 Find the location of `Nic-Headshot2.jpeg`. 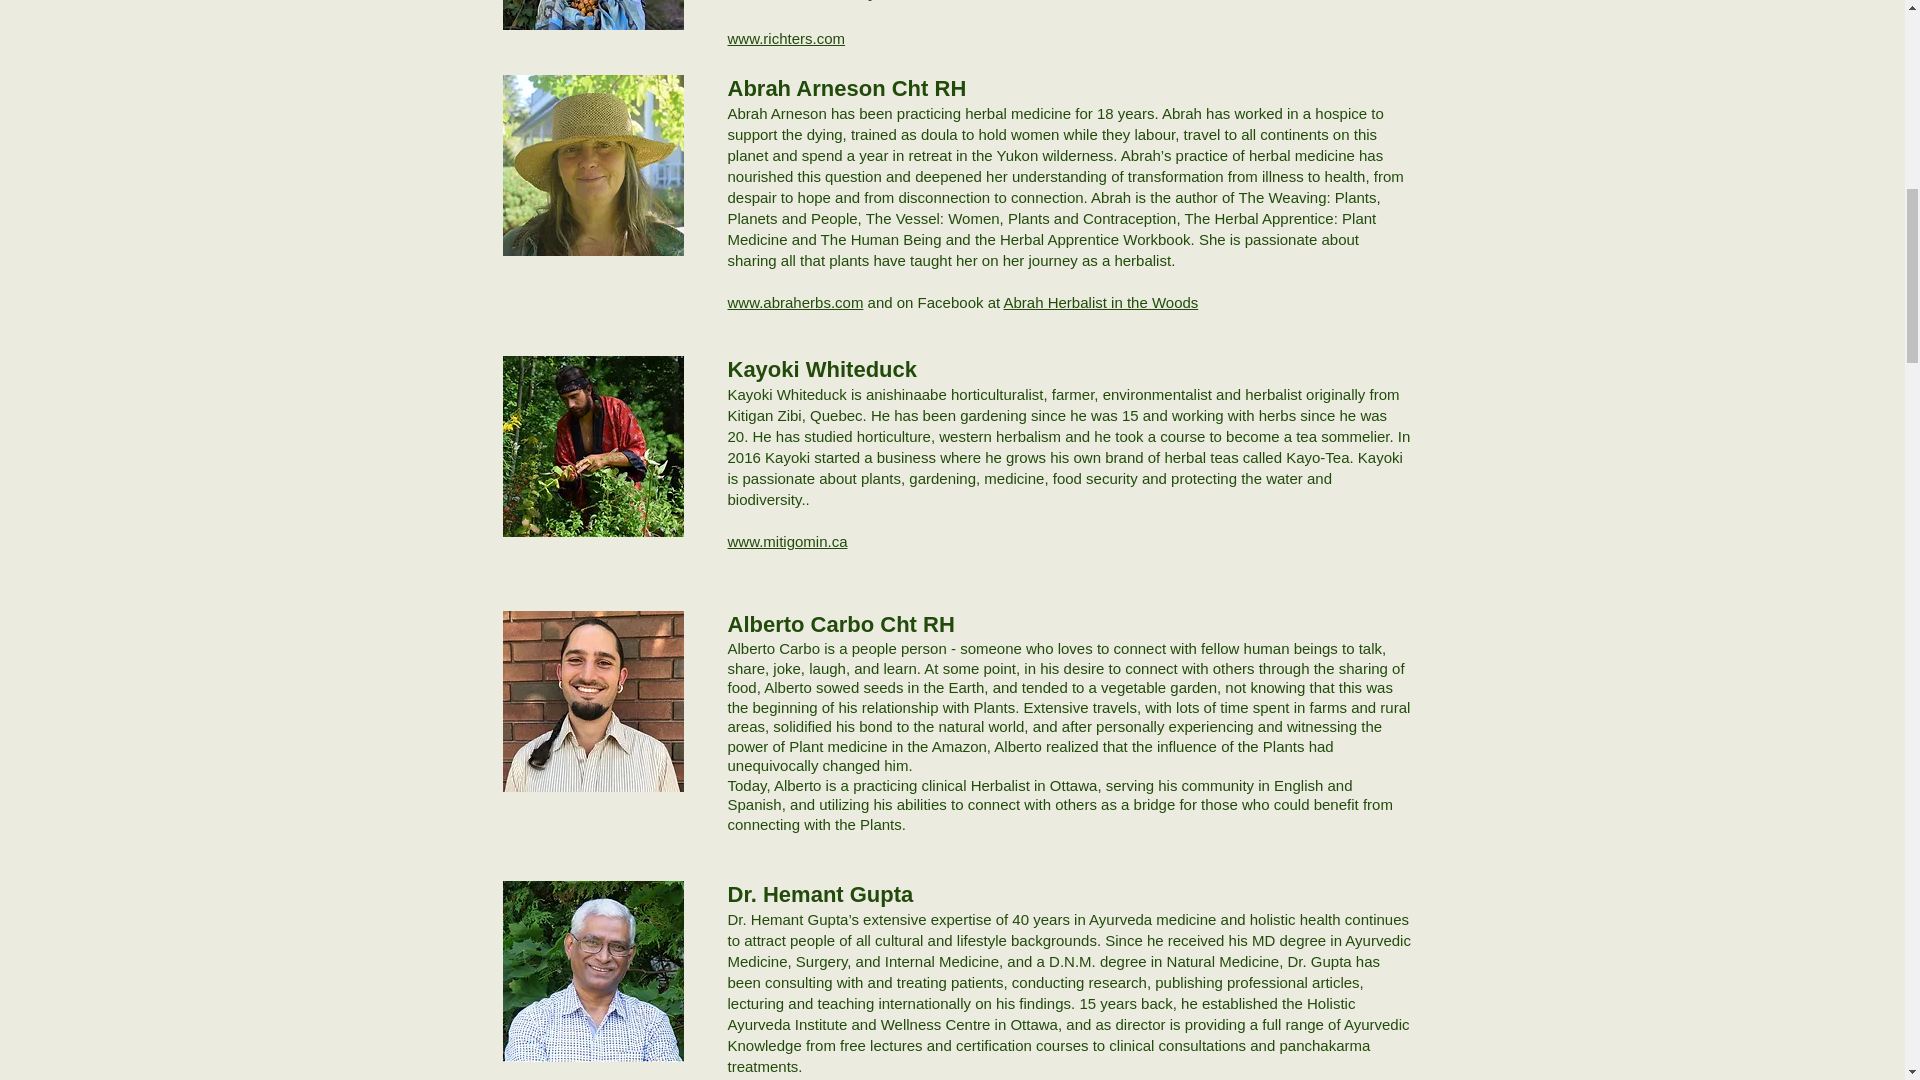

Nic-Headshot2.jpeg is located at coordinates (592, 446).